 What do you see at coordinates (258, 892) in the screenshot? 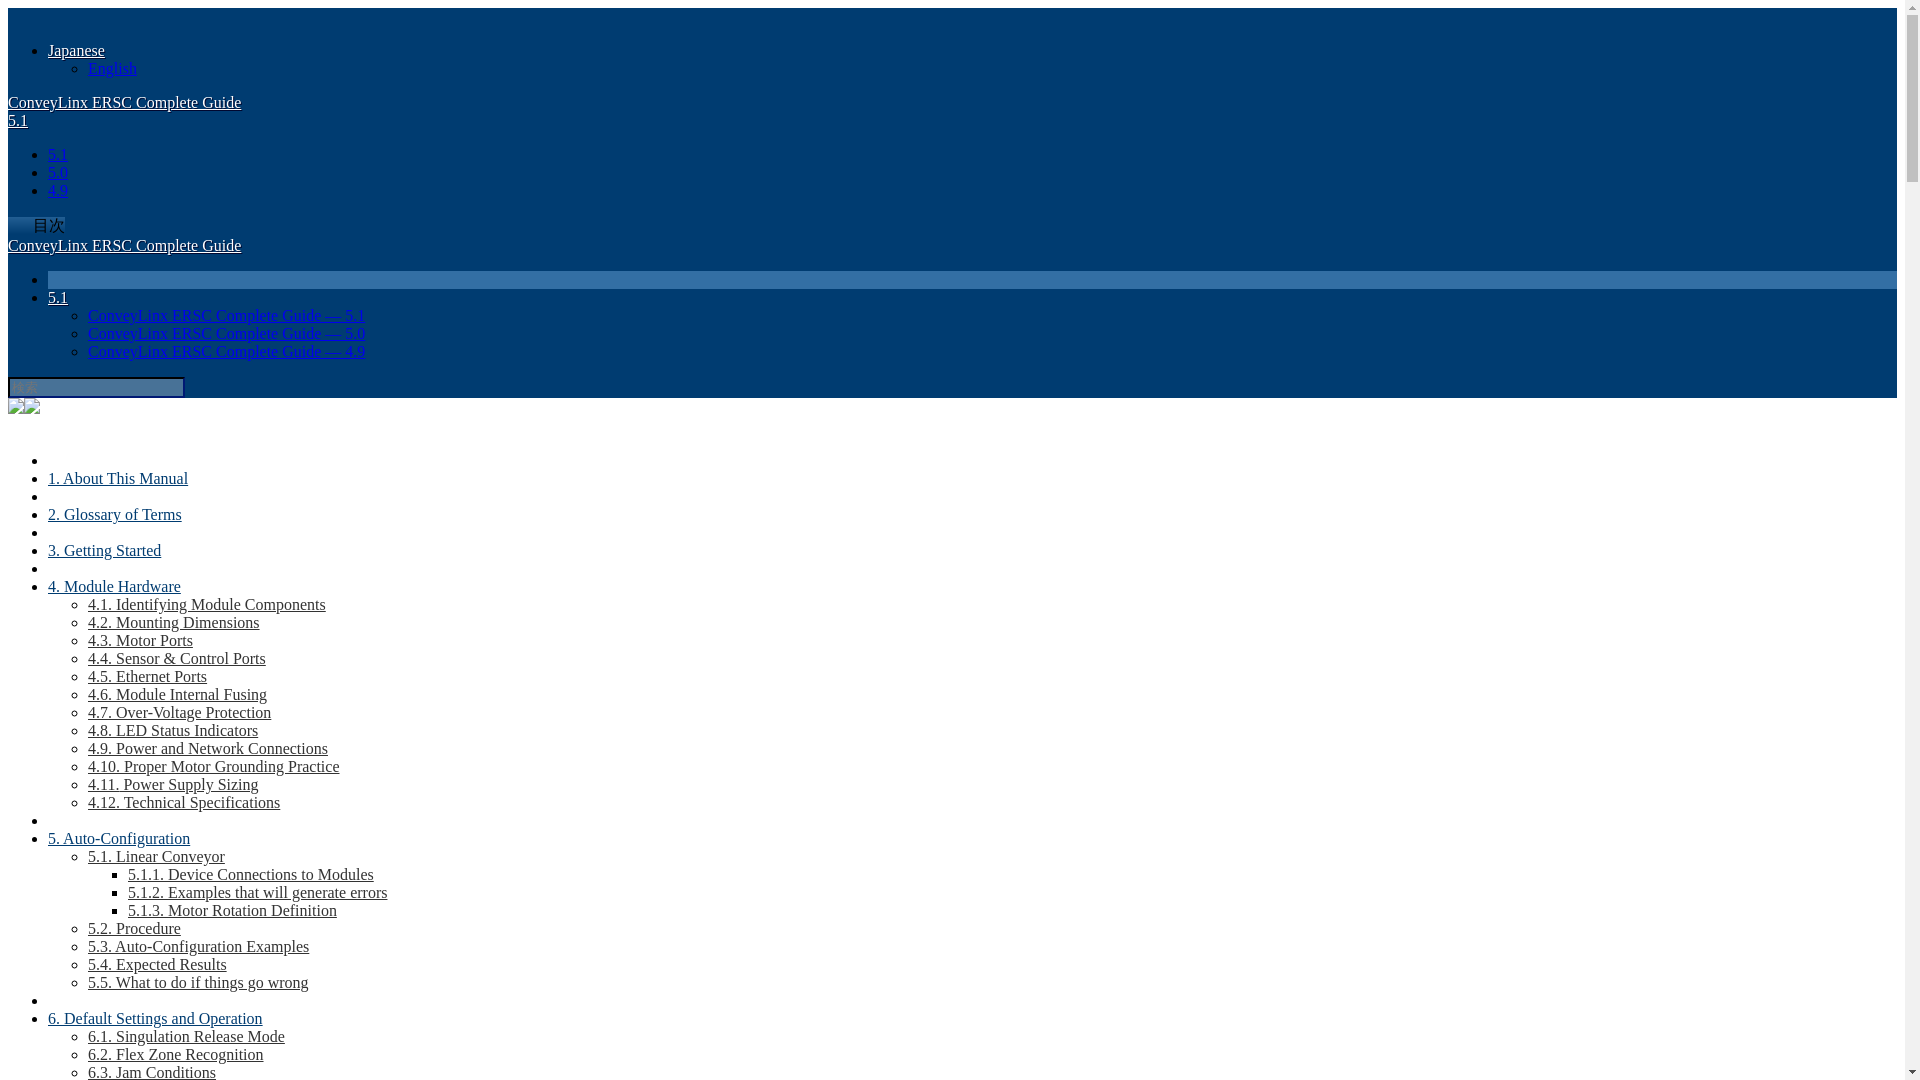
I see `5.1.2. Examples that will generate errors` at bounding box center [258, 892].